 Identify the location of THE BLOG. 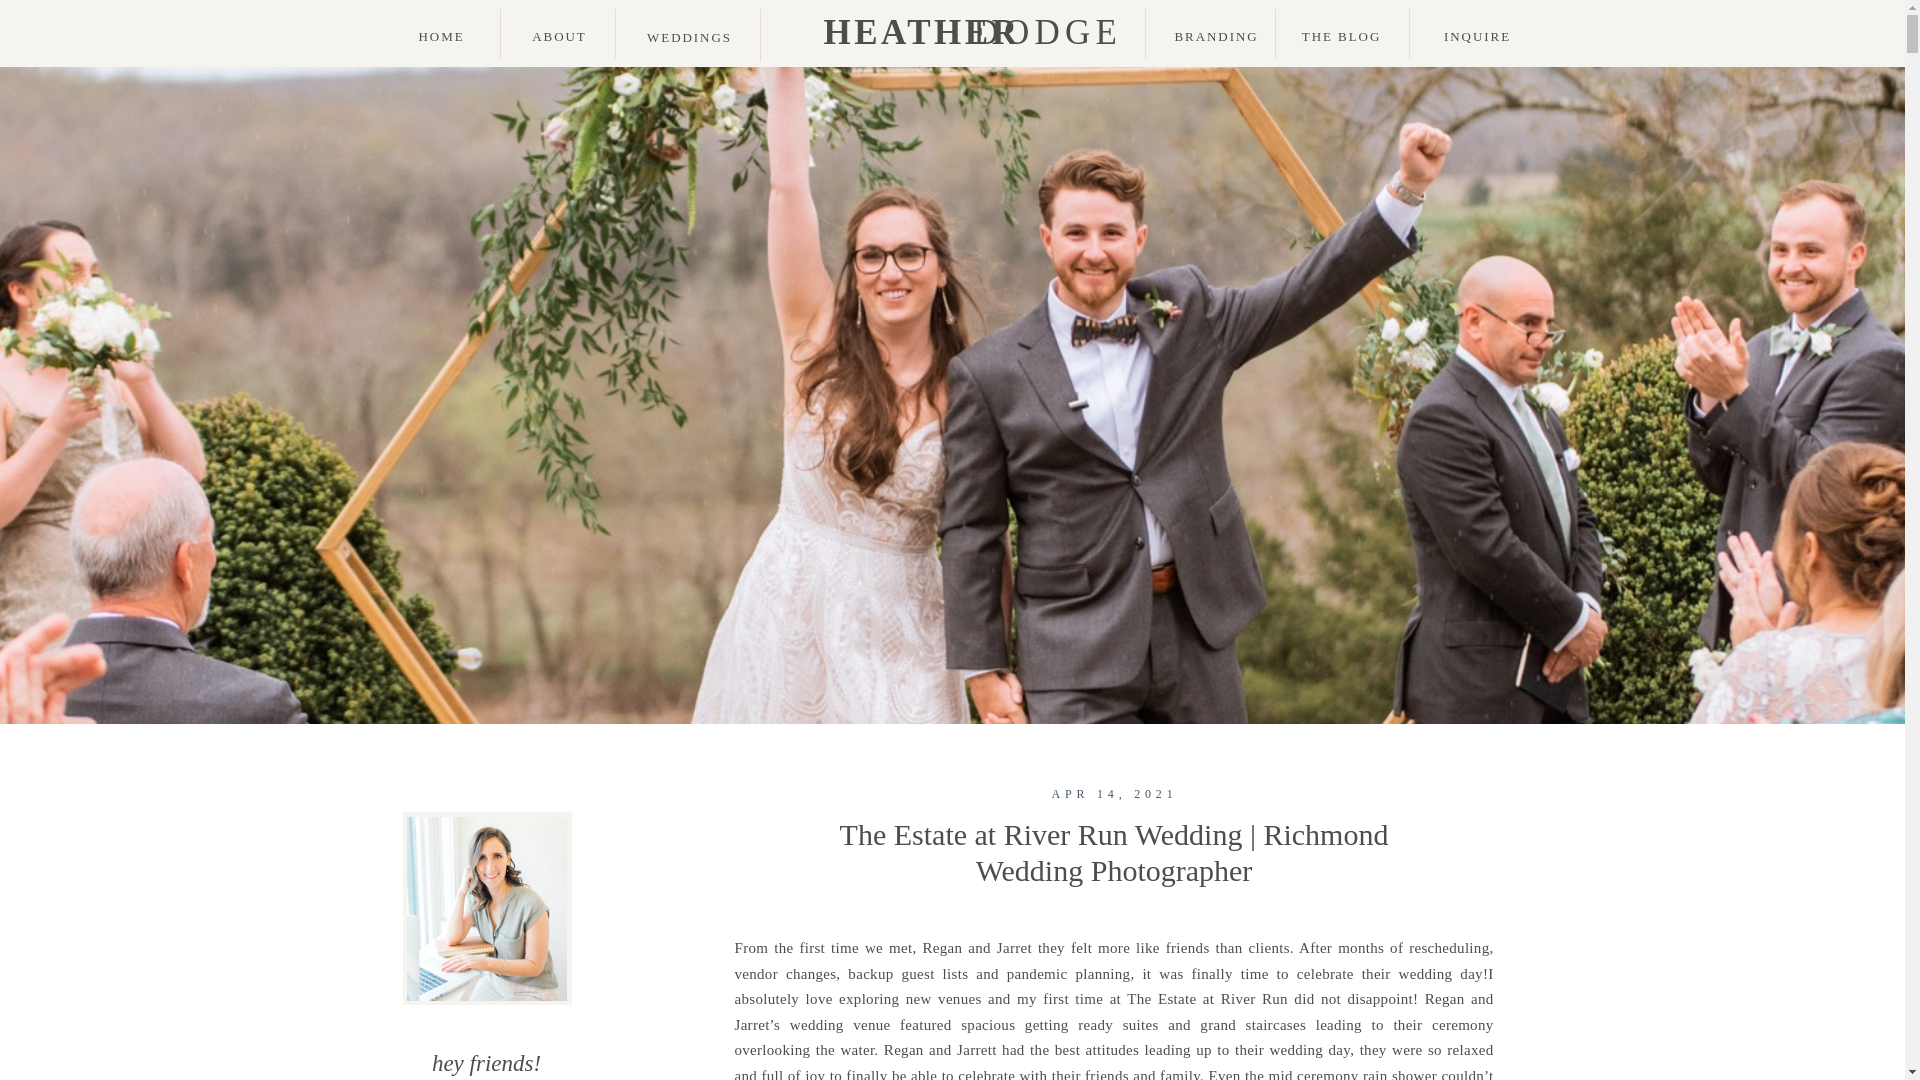
(1342, 39).